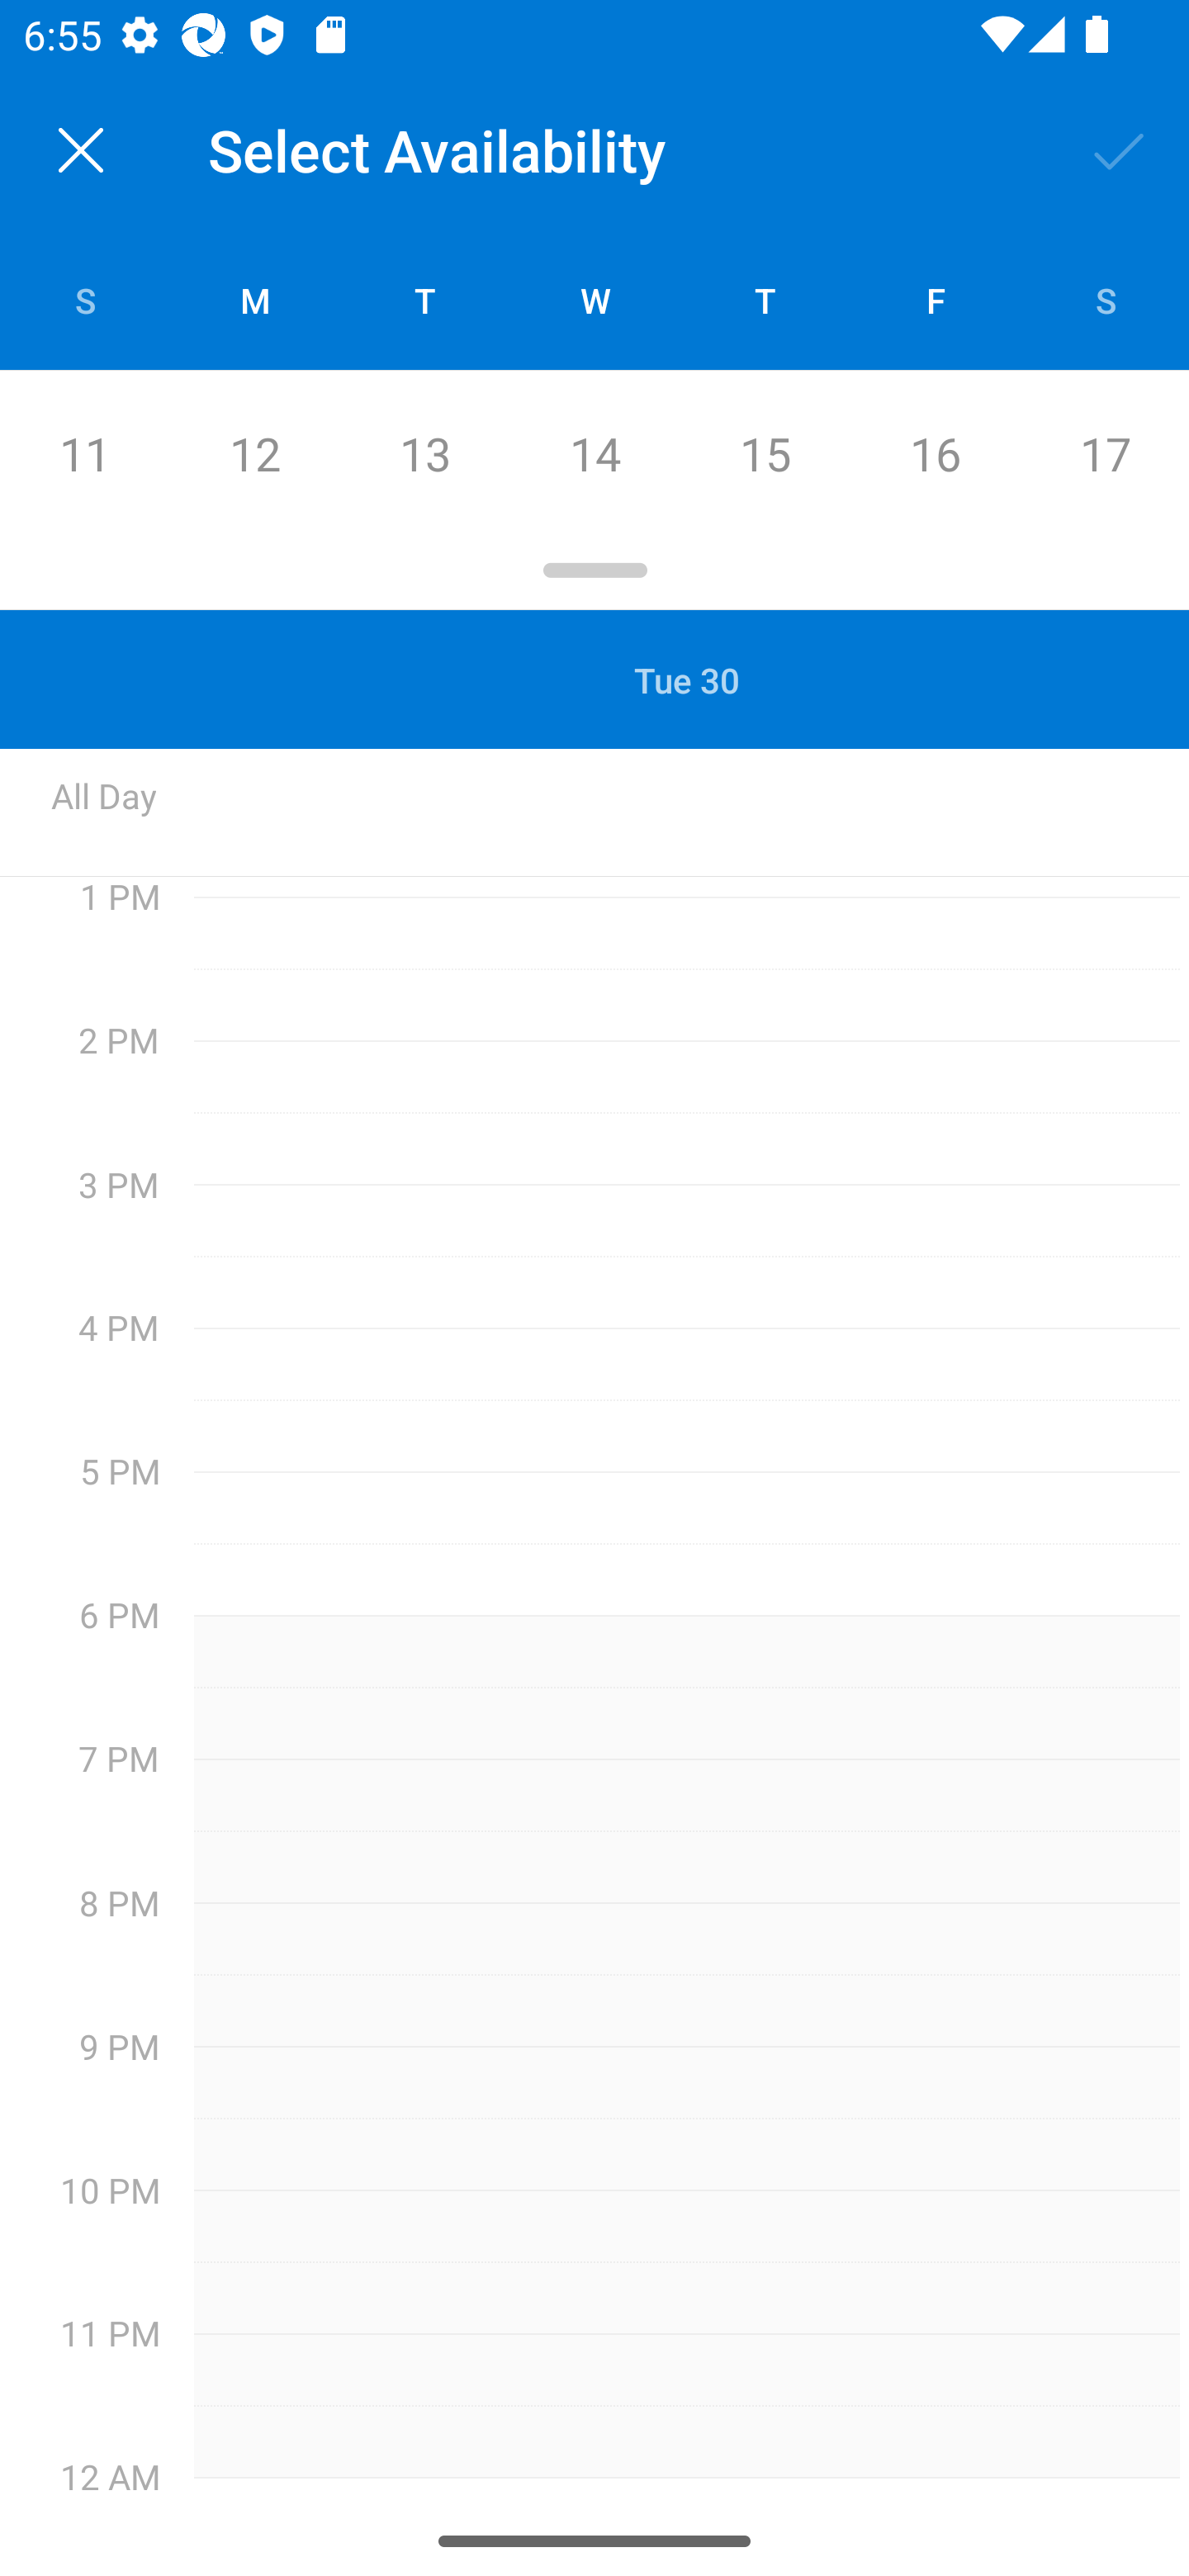 Image resolution: width=1189 pixels, height=2576 pixels. What do you see at coordinates (935, 456) in the screenshot?
I see `16 Friday, February 16` at bounding box center [935, 456].